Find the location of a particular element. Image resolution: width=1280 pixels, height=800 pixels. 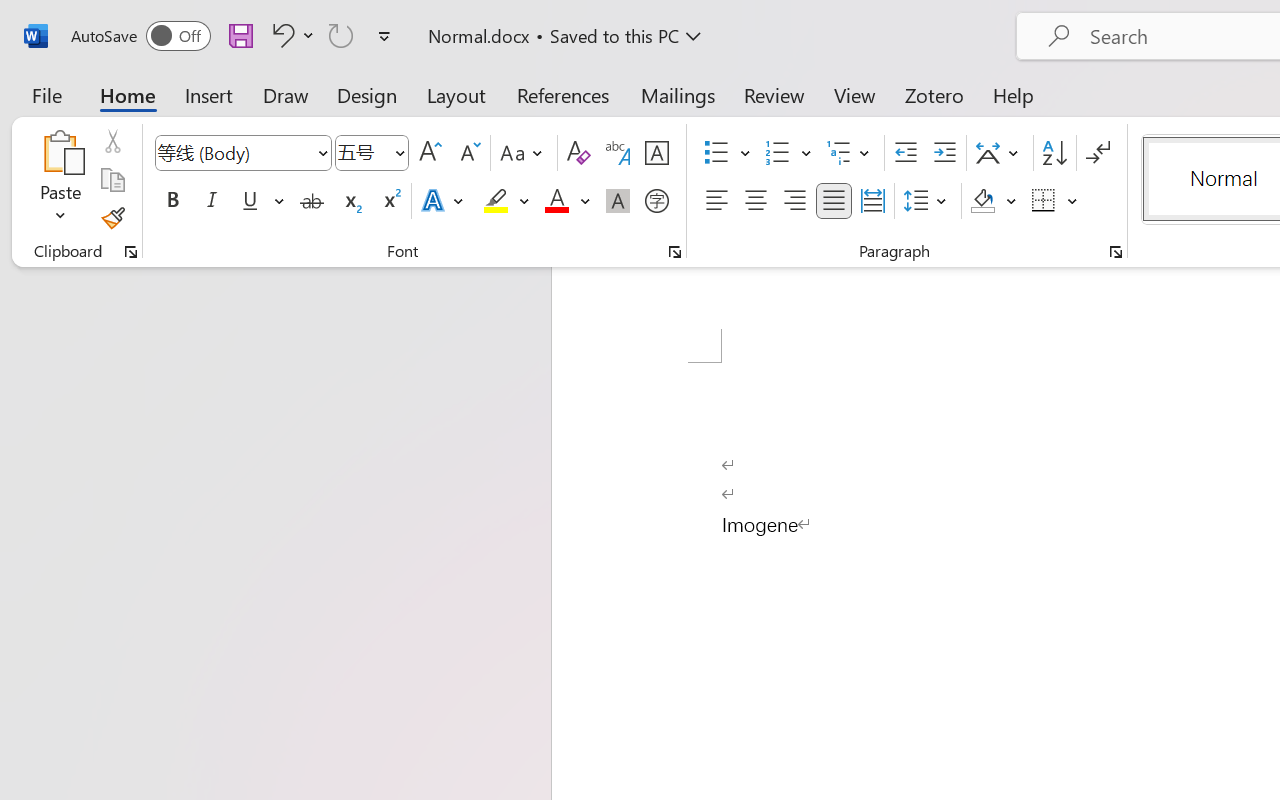

Font Color RGB(255, 0, 0) is located at coordinates (556, 201).